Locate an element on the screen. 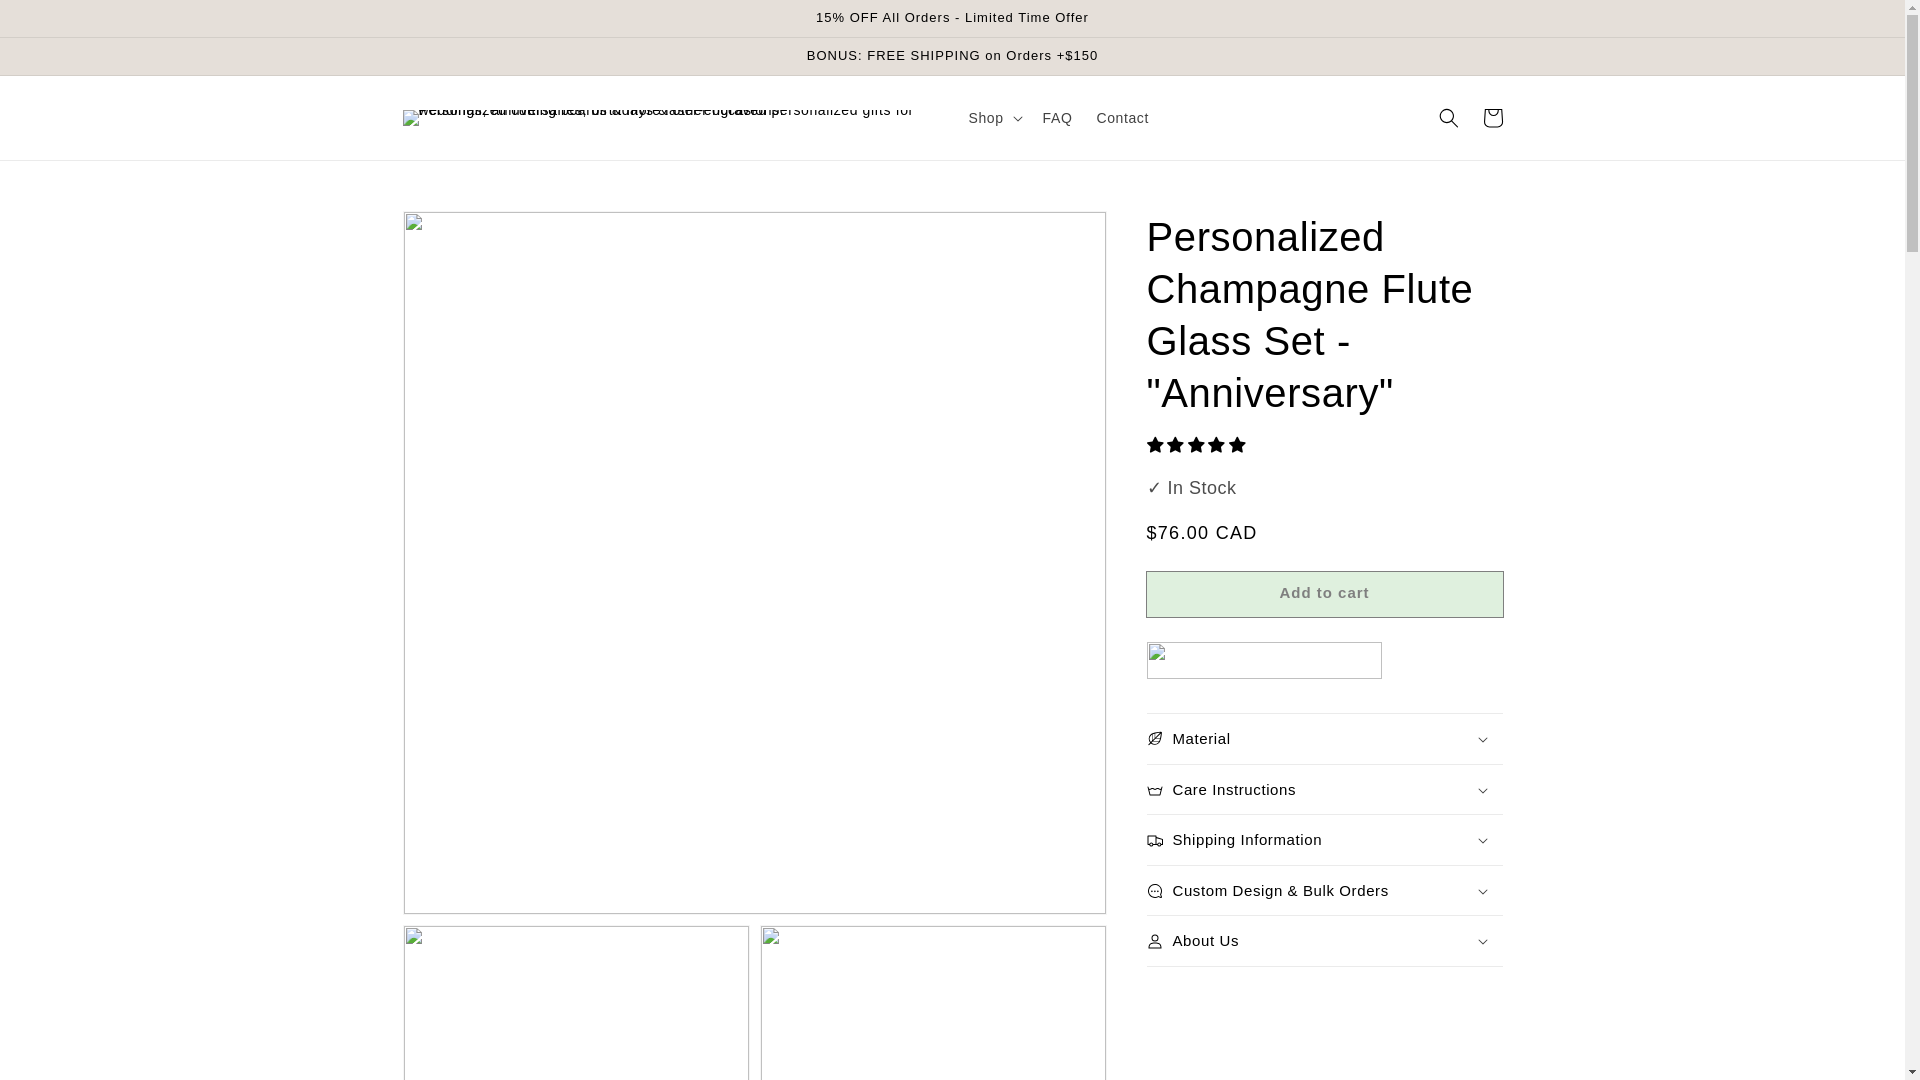  Skip to content is located at coordinates (60, 22).